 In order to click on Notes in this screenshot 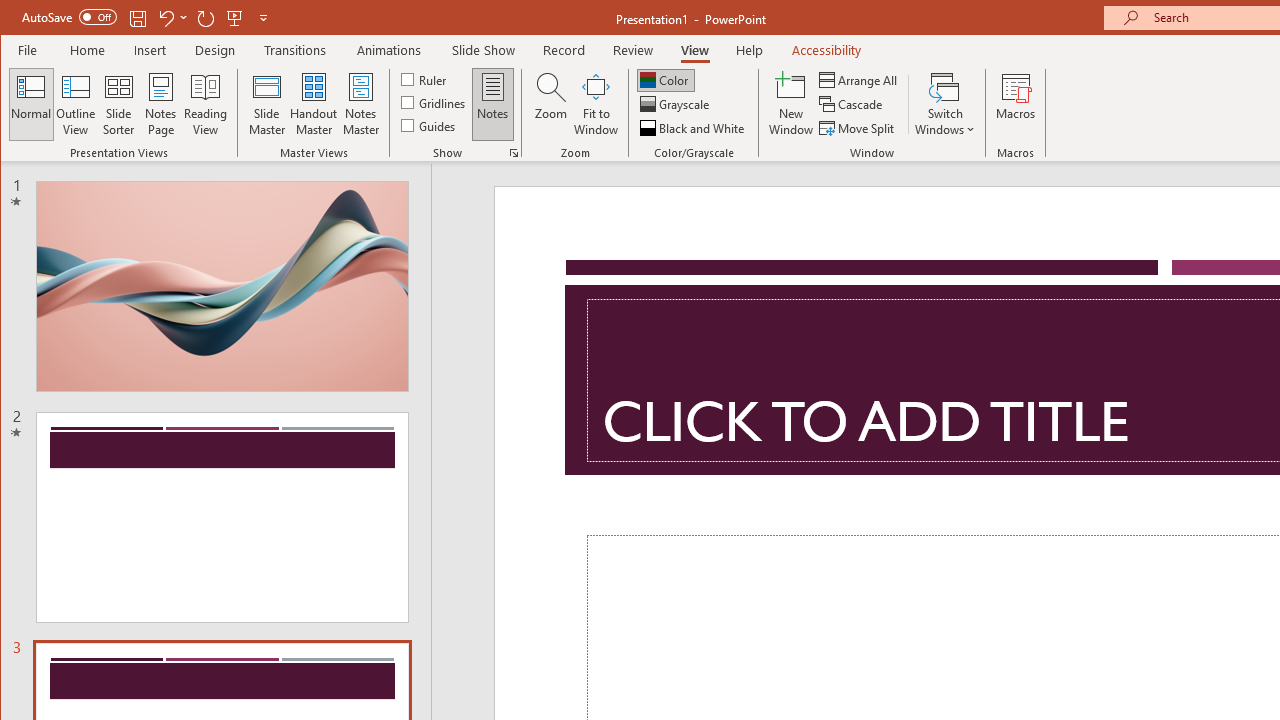, I will do `click(493, 104)`.